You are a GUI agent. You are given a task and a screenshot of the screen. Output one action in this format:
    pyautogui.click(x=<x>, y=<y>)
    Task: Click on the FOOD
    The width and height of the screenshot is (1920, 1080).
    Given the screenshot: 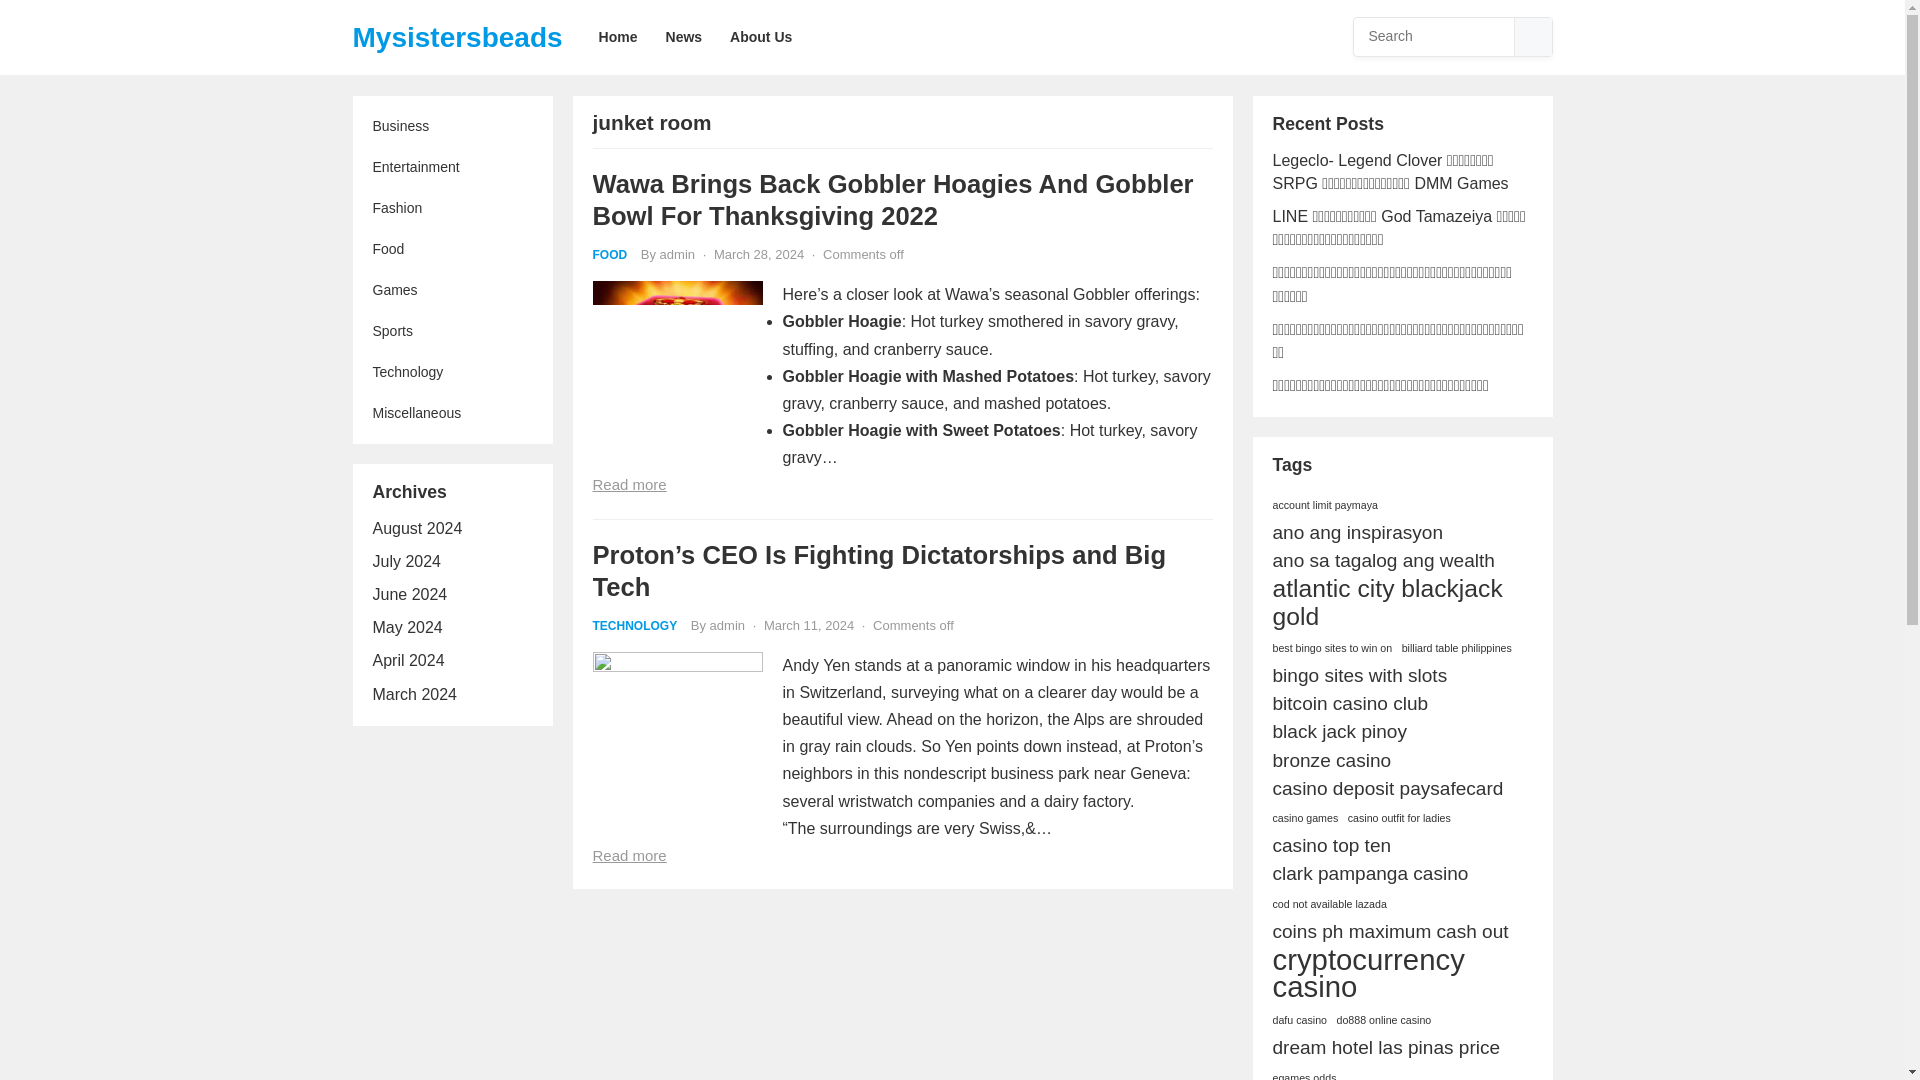 What is the action you would take?
    pyautogui.click(x=609, y=255)
    